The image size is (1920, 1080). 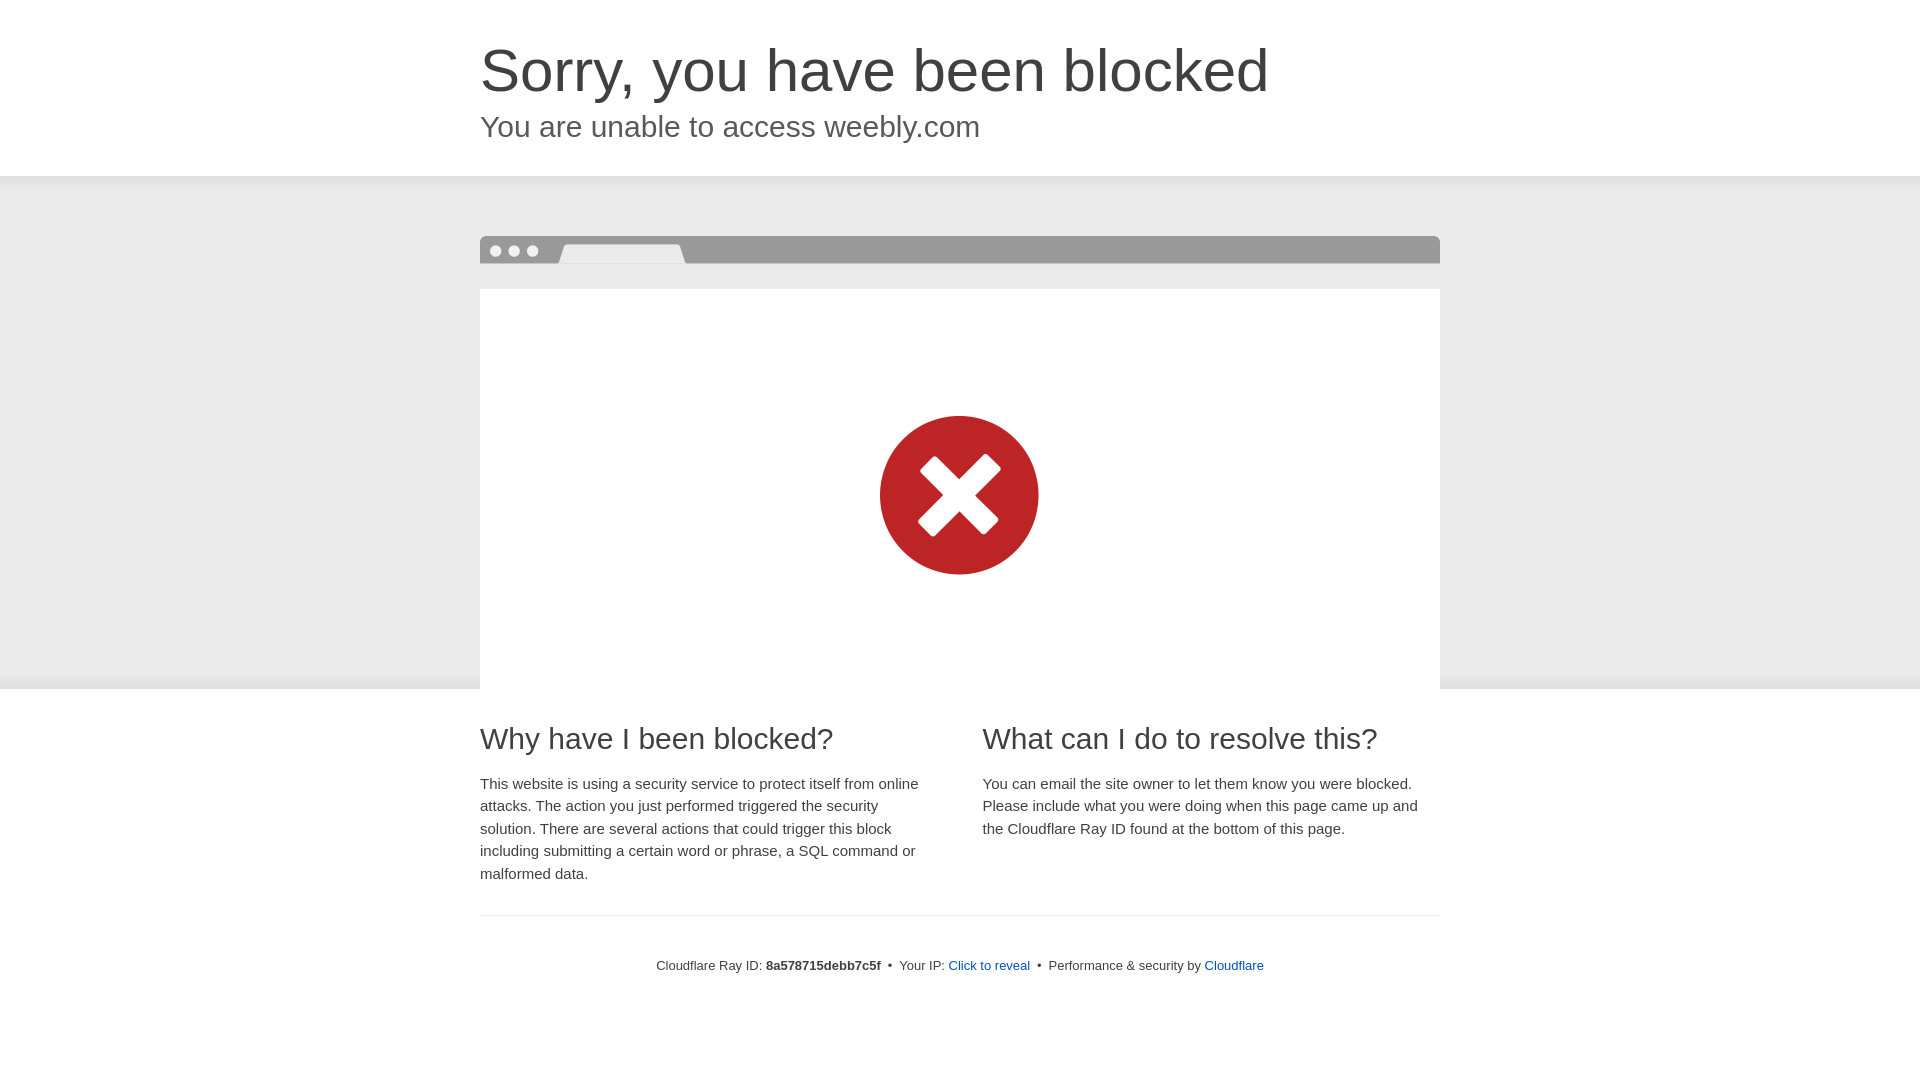 What do you see at coordinates (1234, 965) in the screenshot?
I see `Cloudflare` at bounding box center [1234, 965].